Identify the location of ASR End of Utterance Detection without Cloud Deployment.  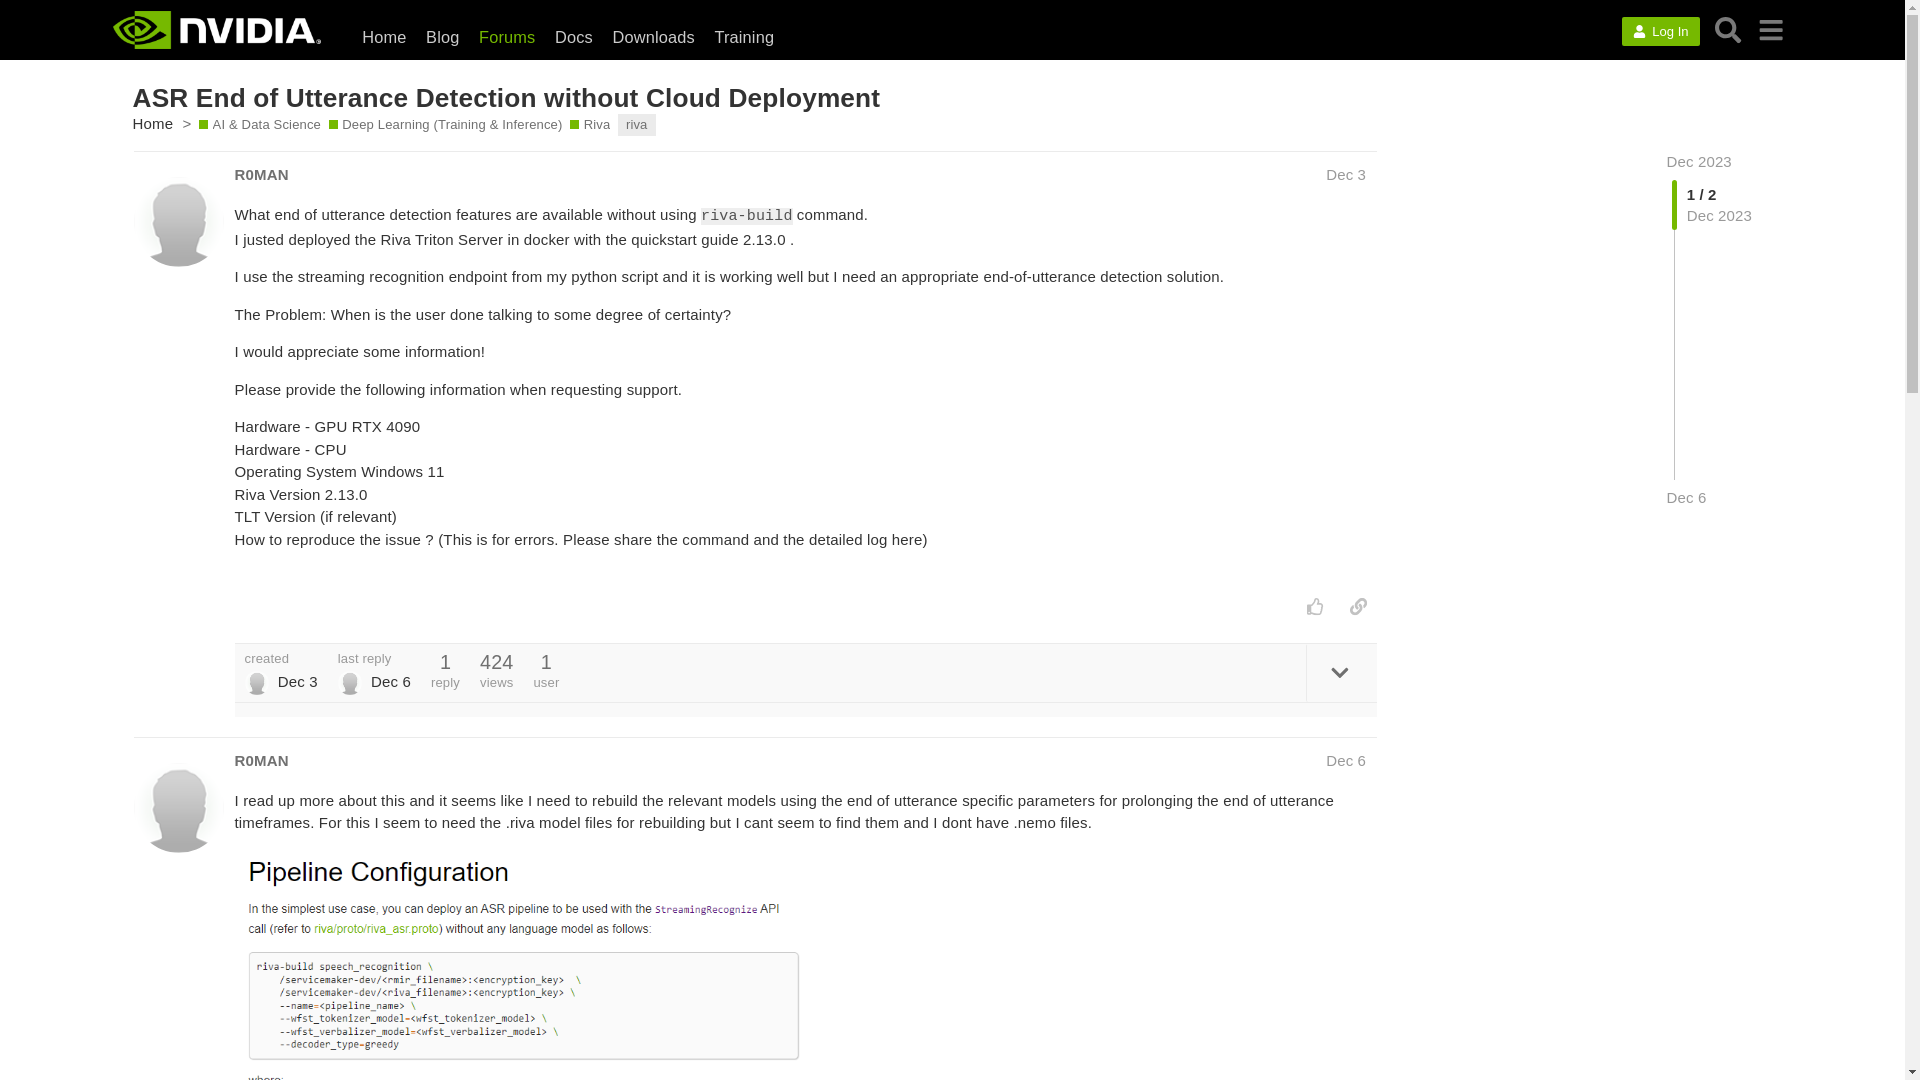
(506, 97).